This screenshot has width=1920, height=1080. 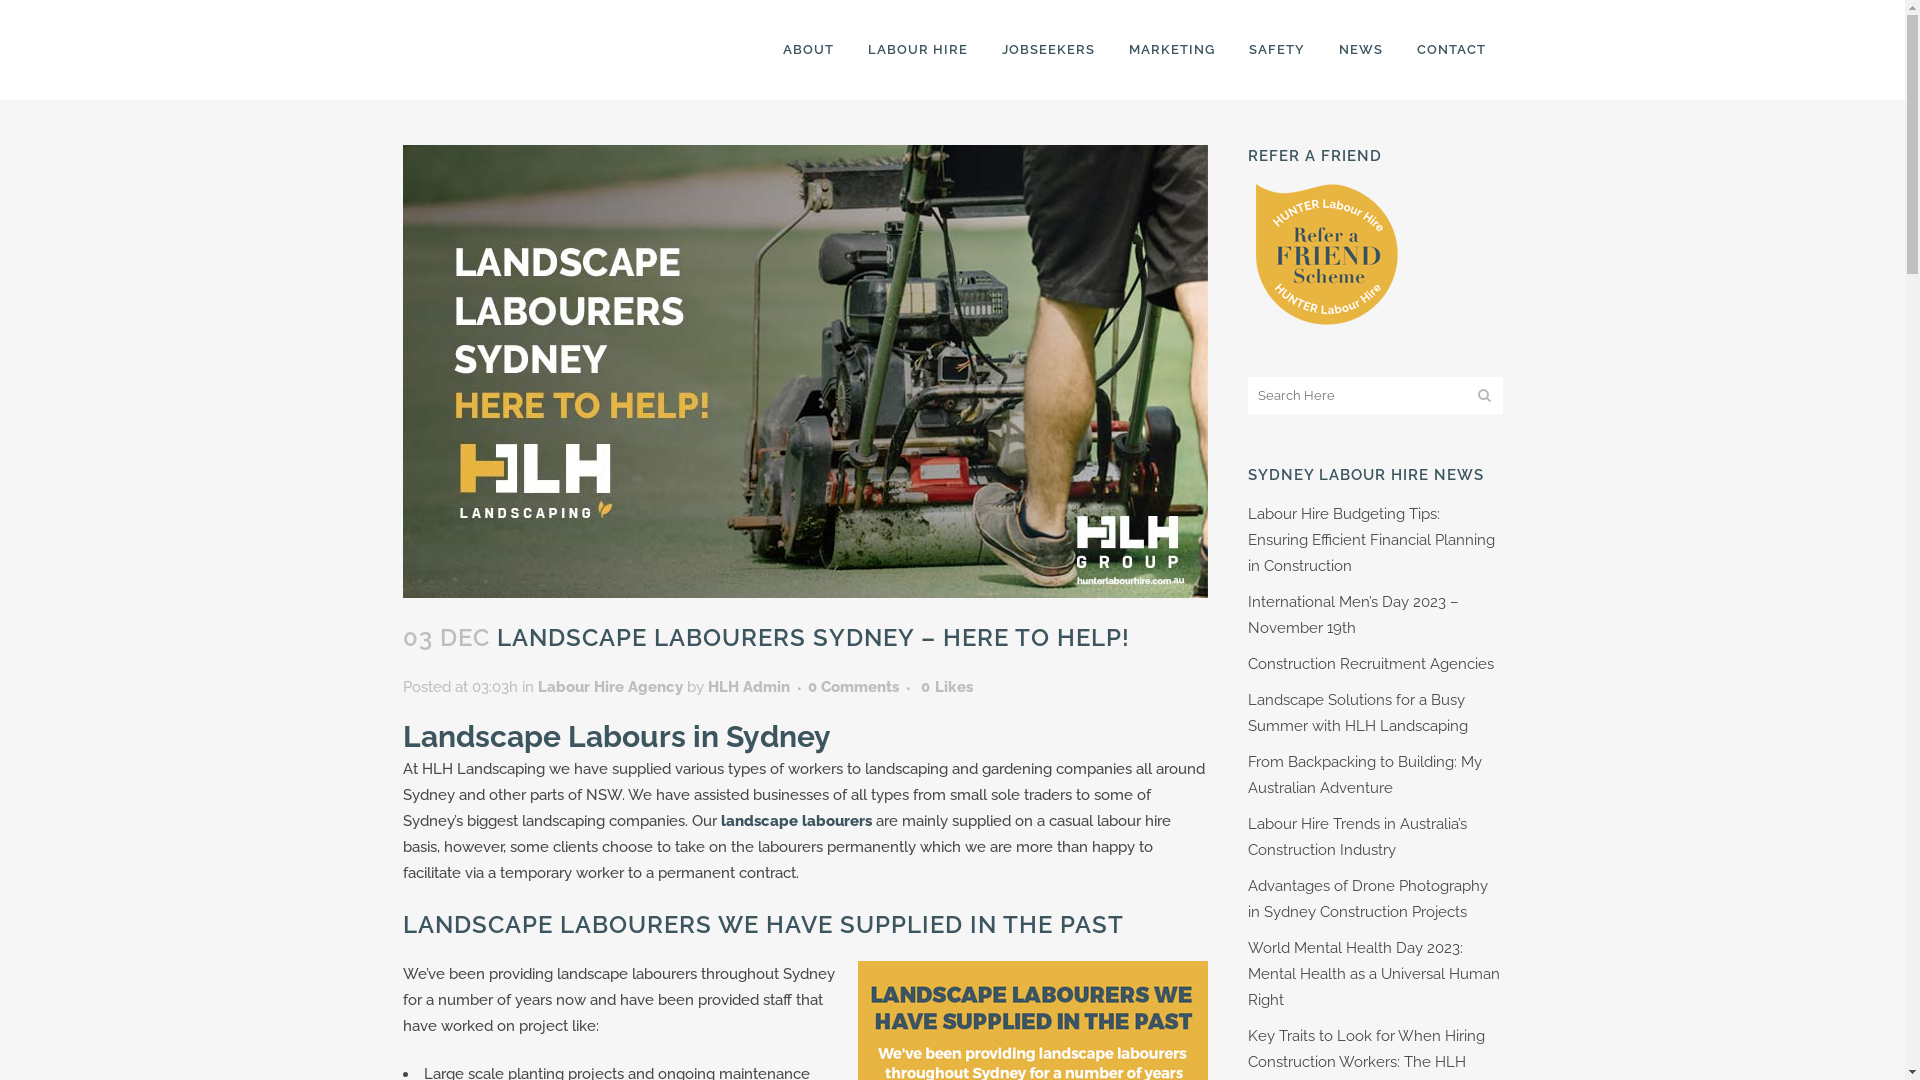 What do you see at coordinates (1371, 664) in the screenshot?
I see `Construction Recruitment Agencies` at bounding box center [1371, 664].